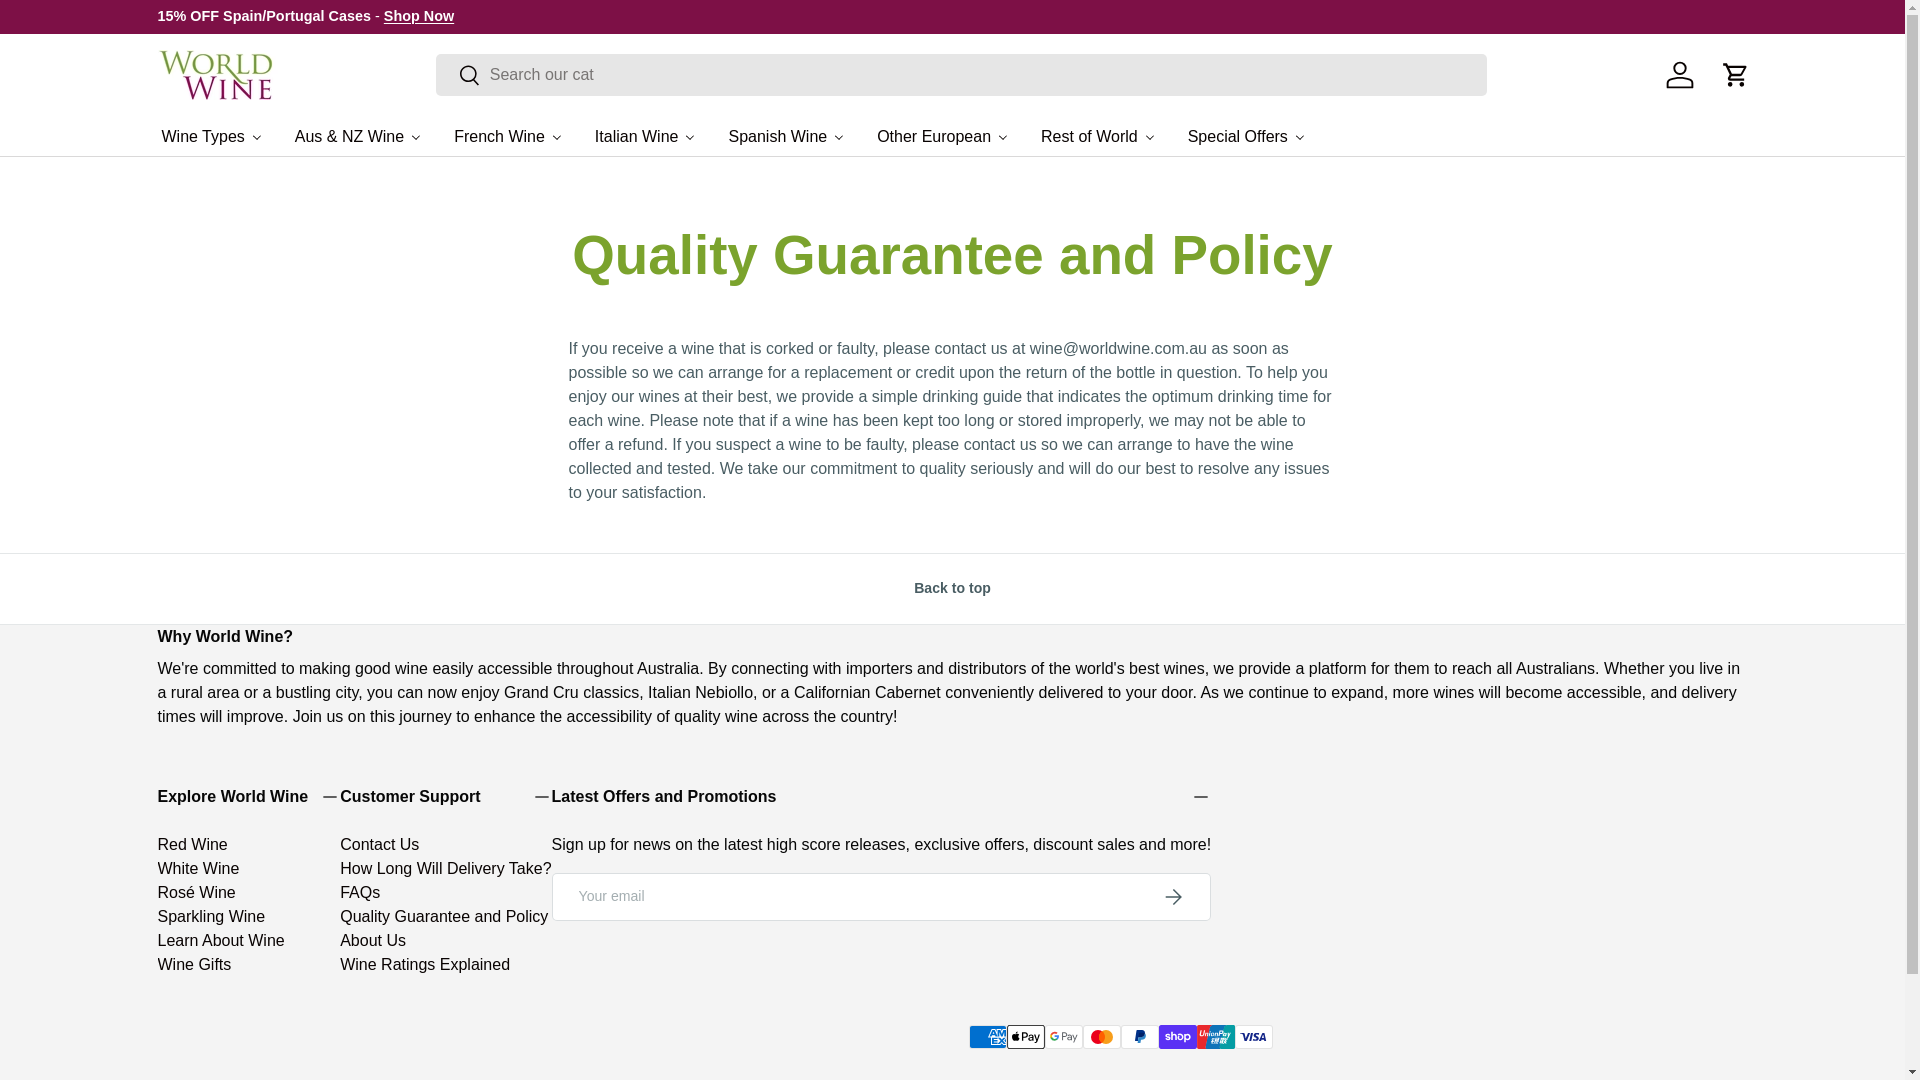 The image size is (1920, 1080). I want to click on Visa, so click(1252, 1036).